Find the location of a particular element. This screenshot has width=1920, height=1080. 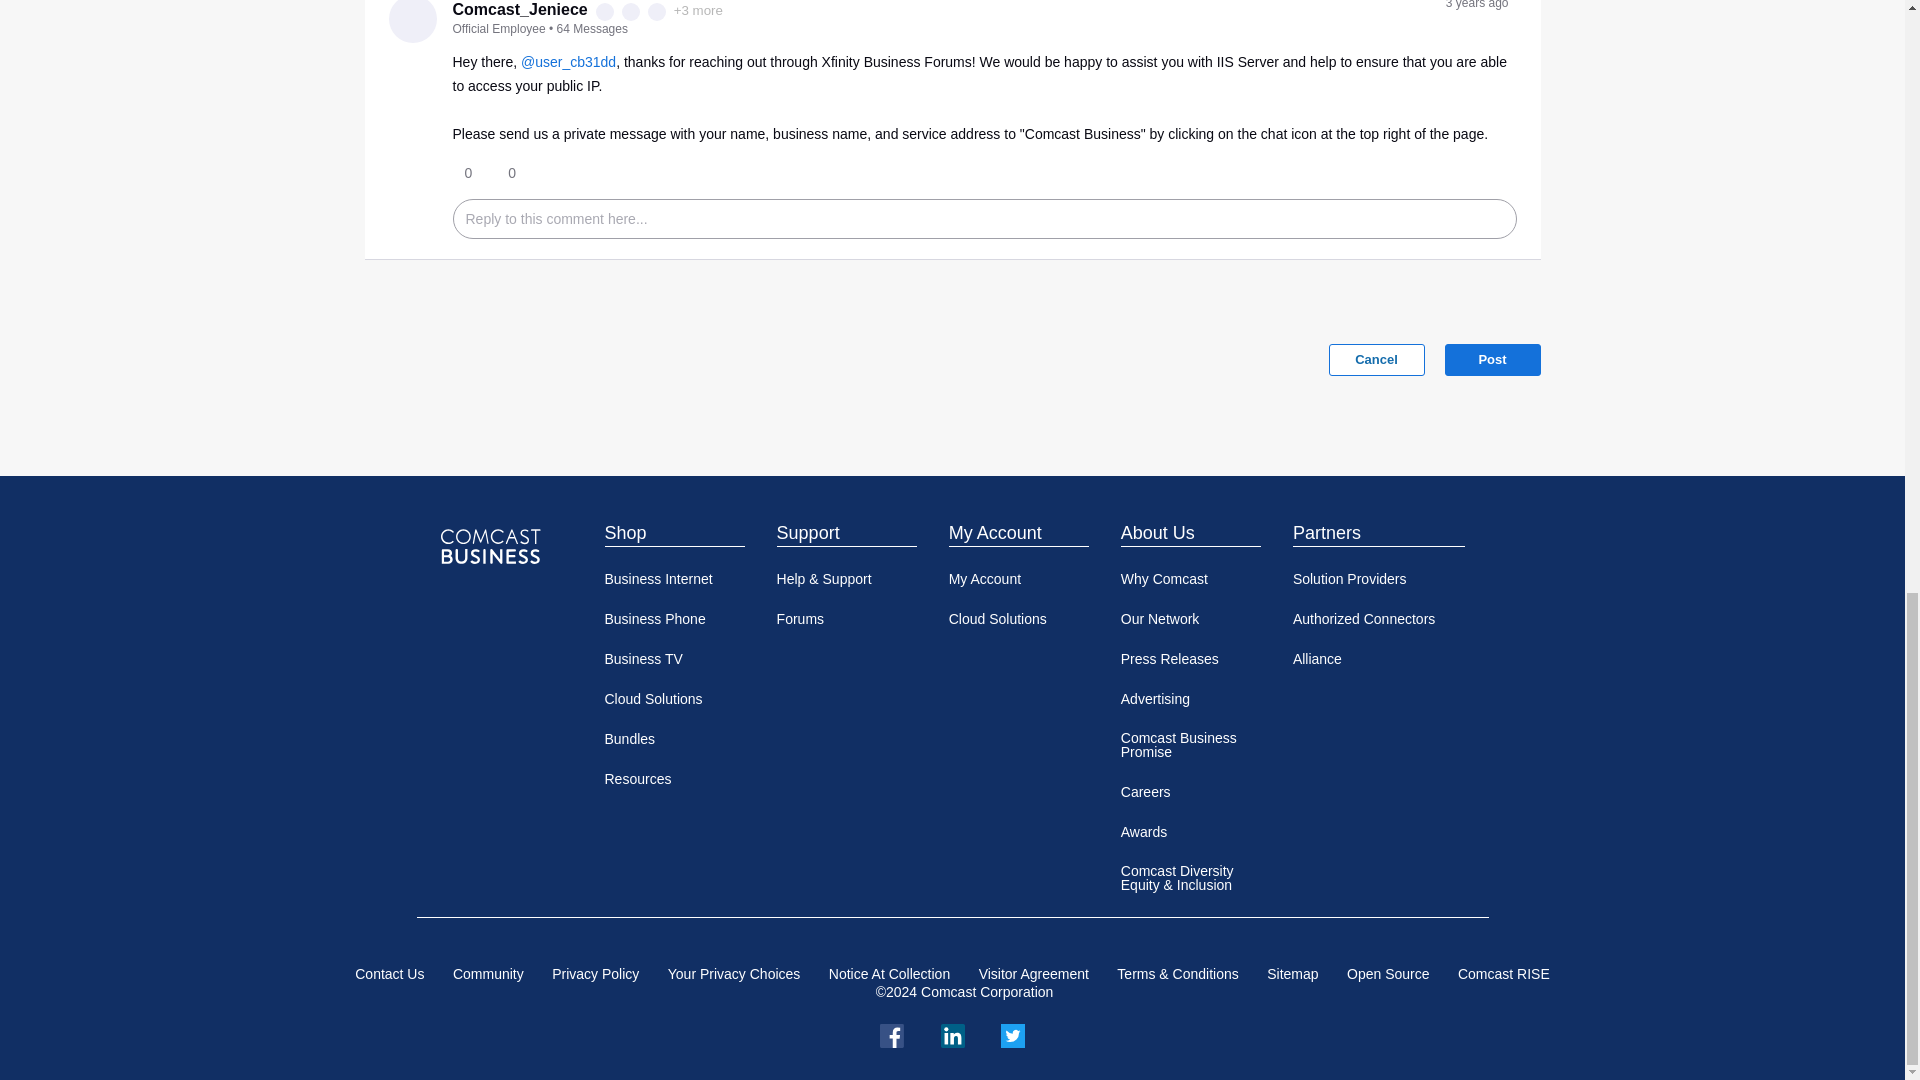

Shop is located at coordinates (674, 532).